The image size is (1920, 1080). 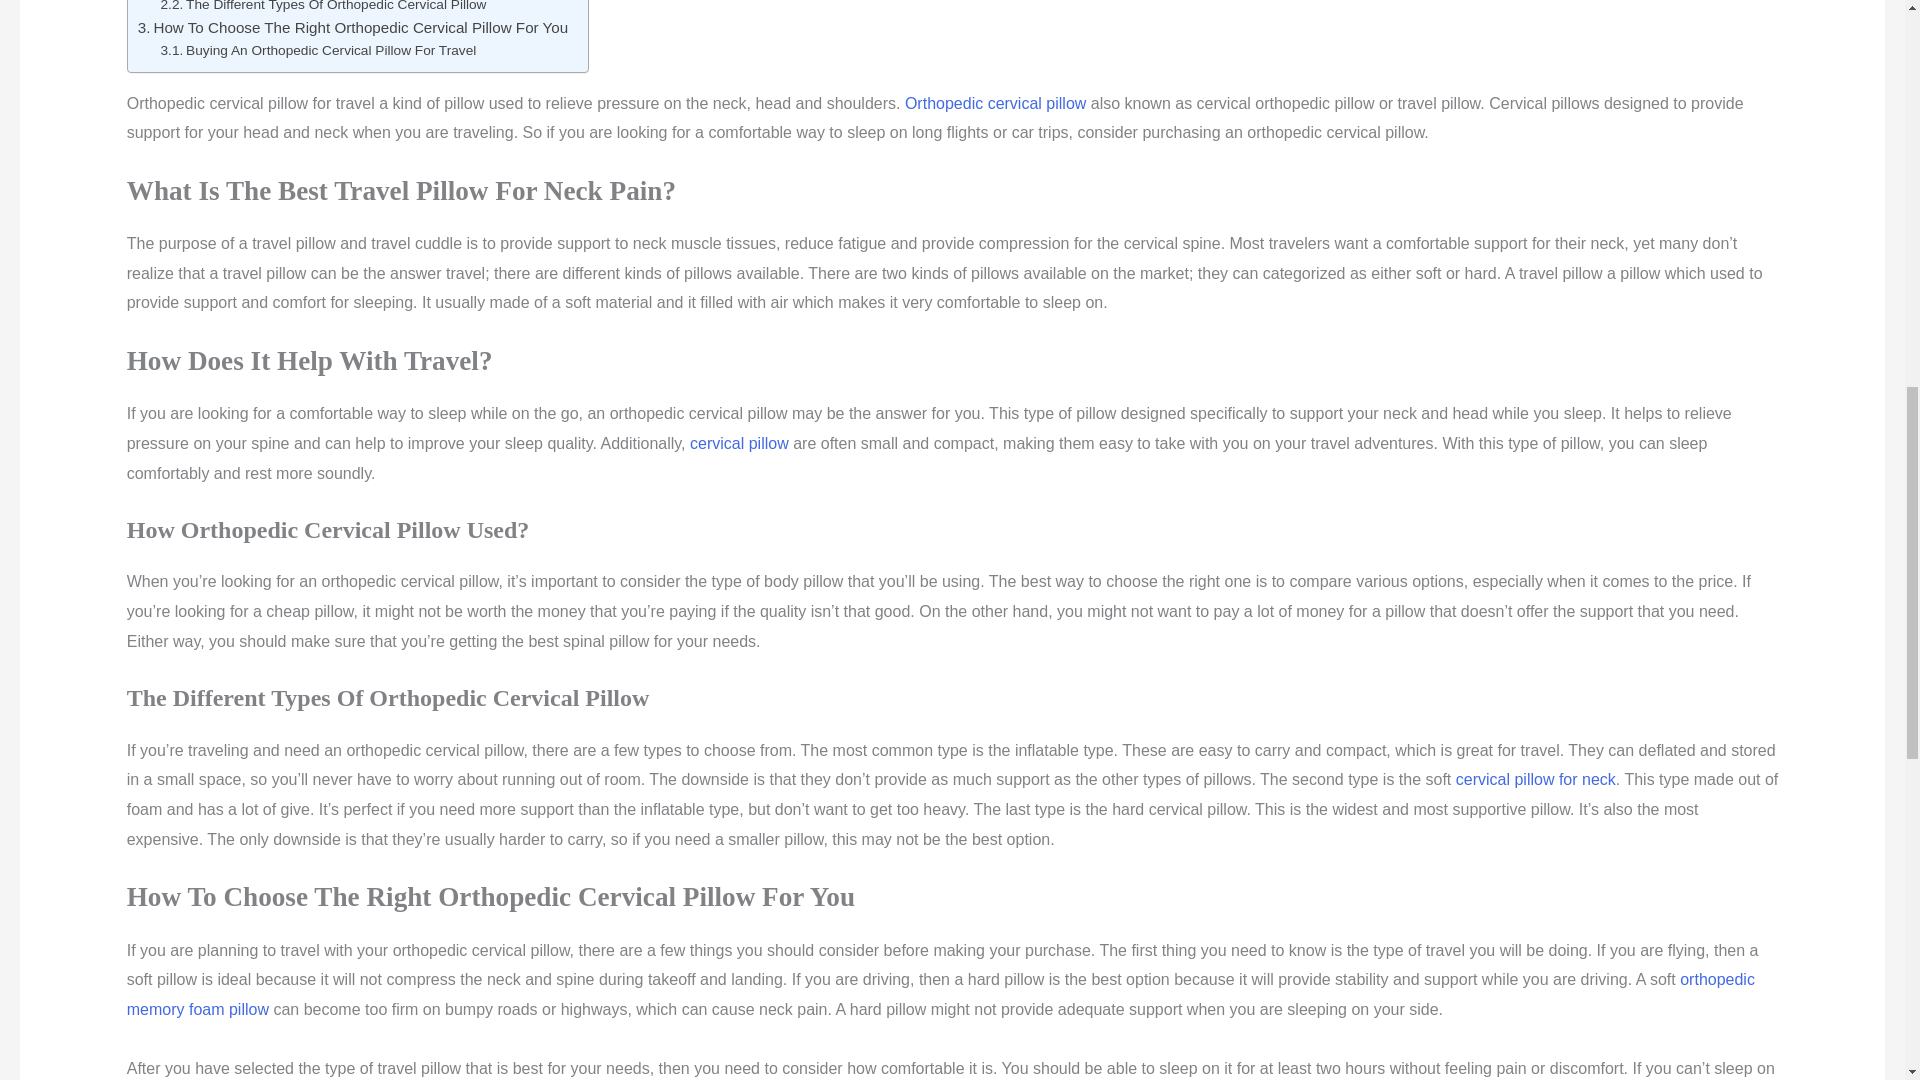 I want to click on Orthopedic cervical pillow, so click(x=995, y=104).